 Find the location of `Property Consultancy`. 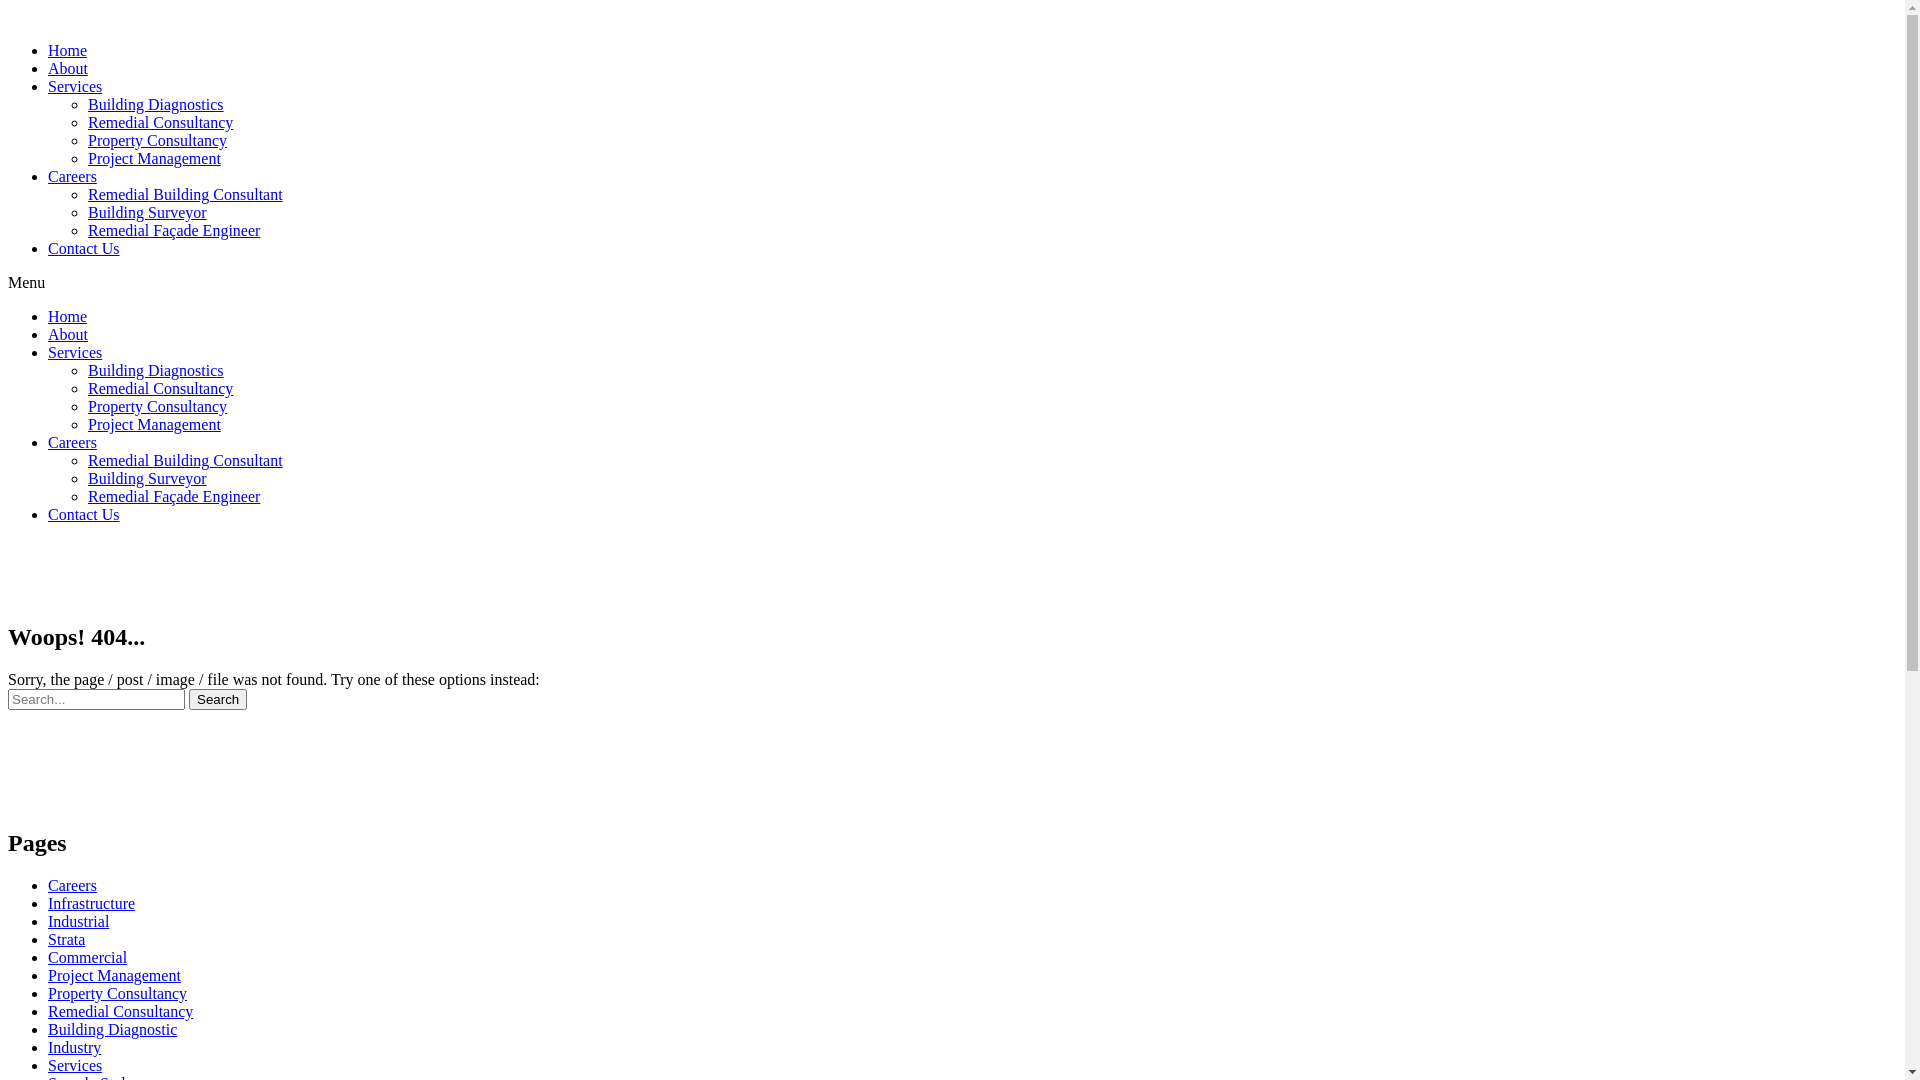

Property Consultancy is located at coordinates (158, 140).